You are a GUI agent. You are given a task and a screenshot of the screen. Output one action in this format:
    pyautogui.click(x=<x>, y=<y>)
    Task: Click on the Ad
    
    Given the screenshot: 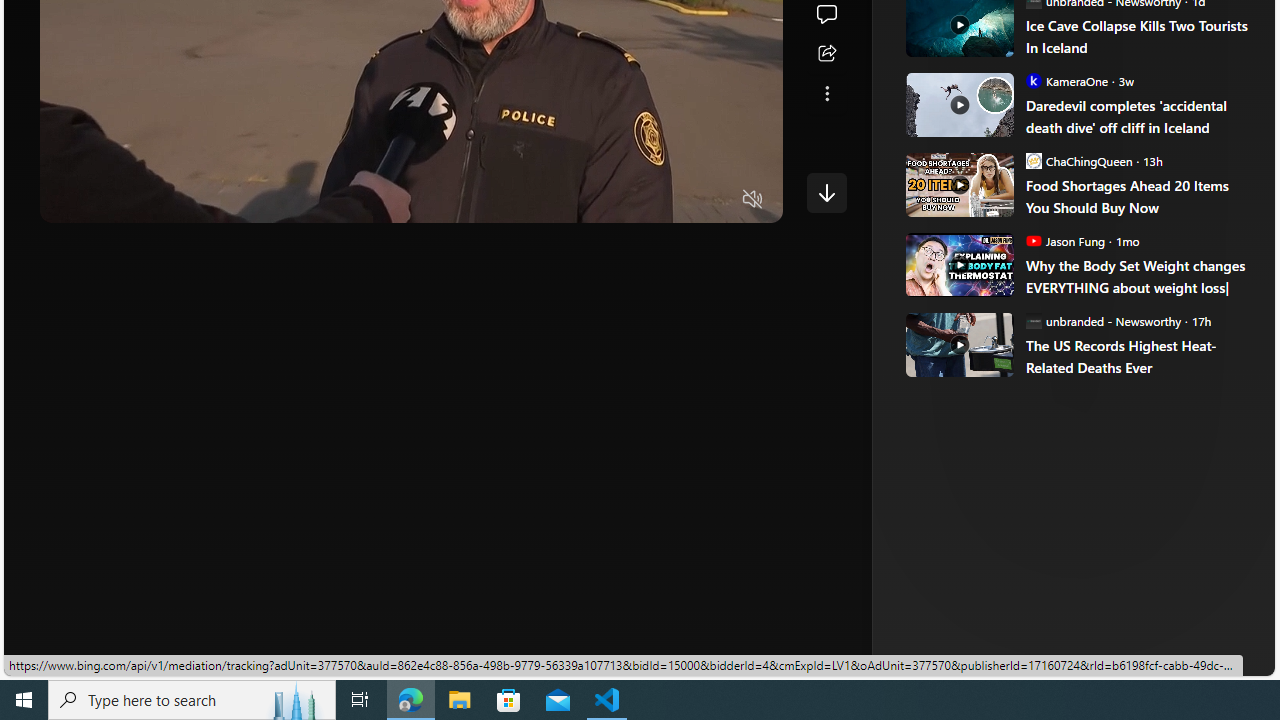 What is the action you would take?
    pyautogui.click(x=963, y=338)
    